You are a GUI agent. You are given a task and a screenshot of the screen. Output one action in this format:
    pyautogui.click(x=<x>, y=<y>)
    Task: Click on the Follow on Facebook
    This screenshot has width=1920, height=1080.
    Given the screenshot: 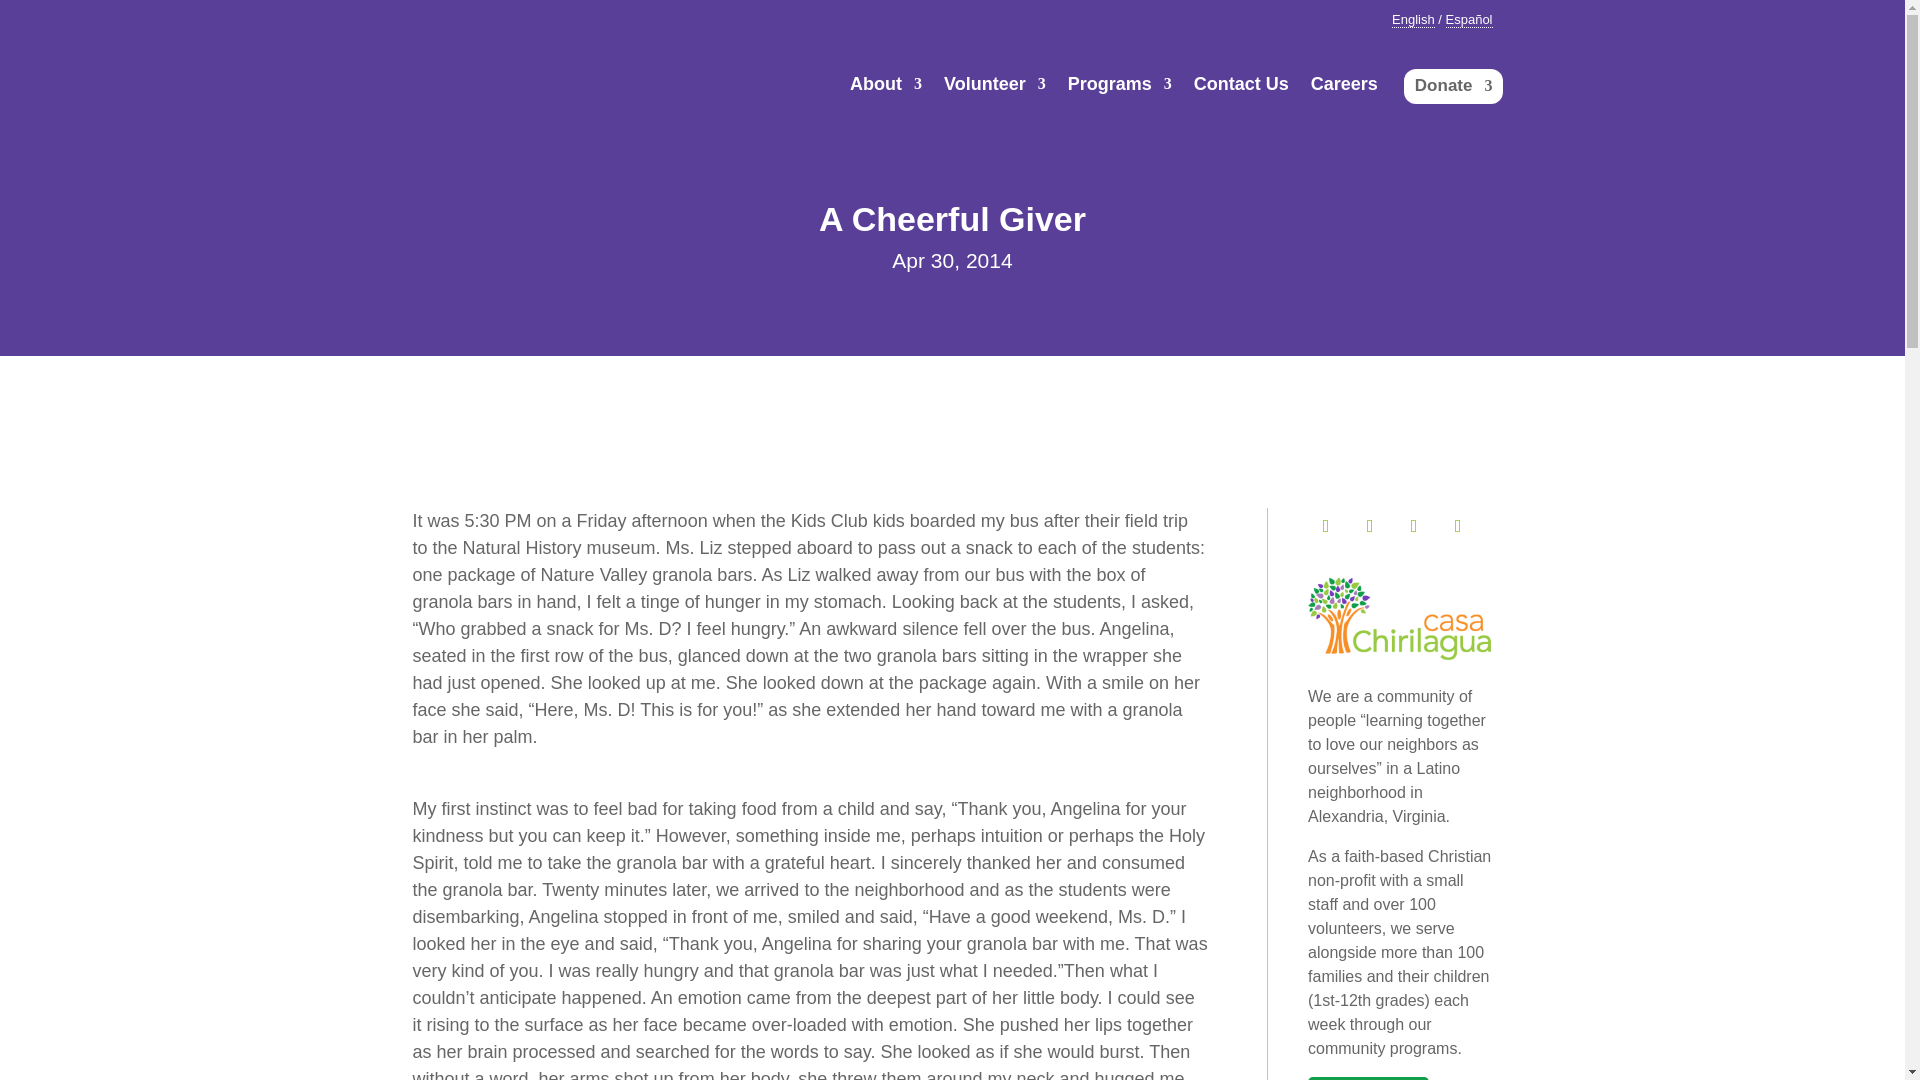 What is the action you would take?
    pyautogui.click(x=1326, y=526)
    